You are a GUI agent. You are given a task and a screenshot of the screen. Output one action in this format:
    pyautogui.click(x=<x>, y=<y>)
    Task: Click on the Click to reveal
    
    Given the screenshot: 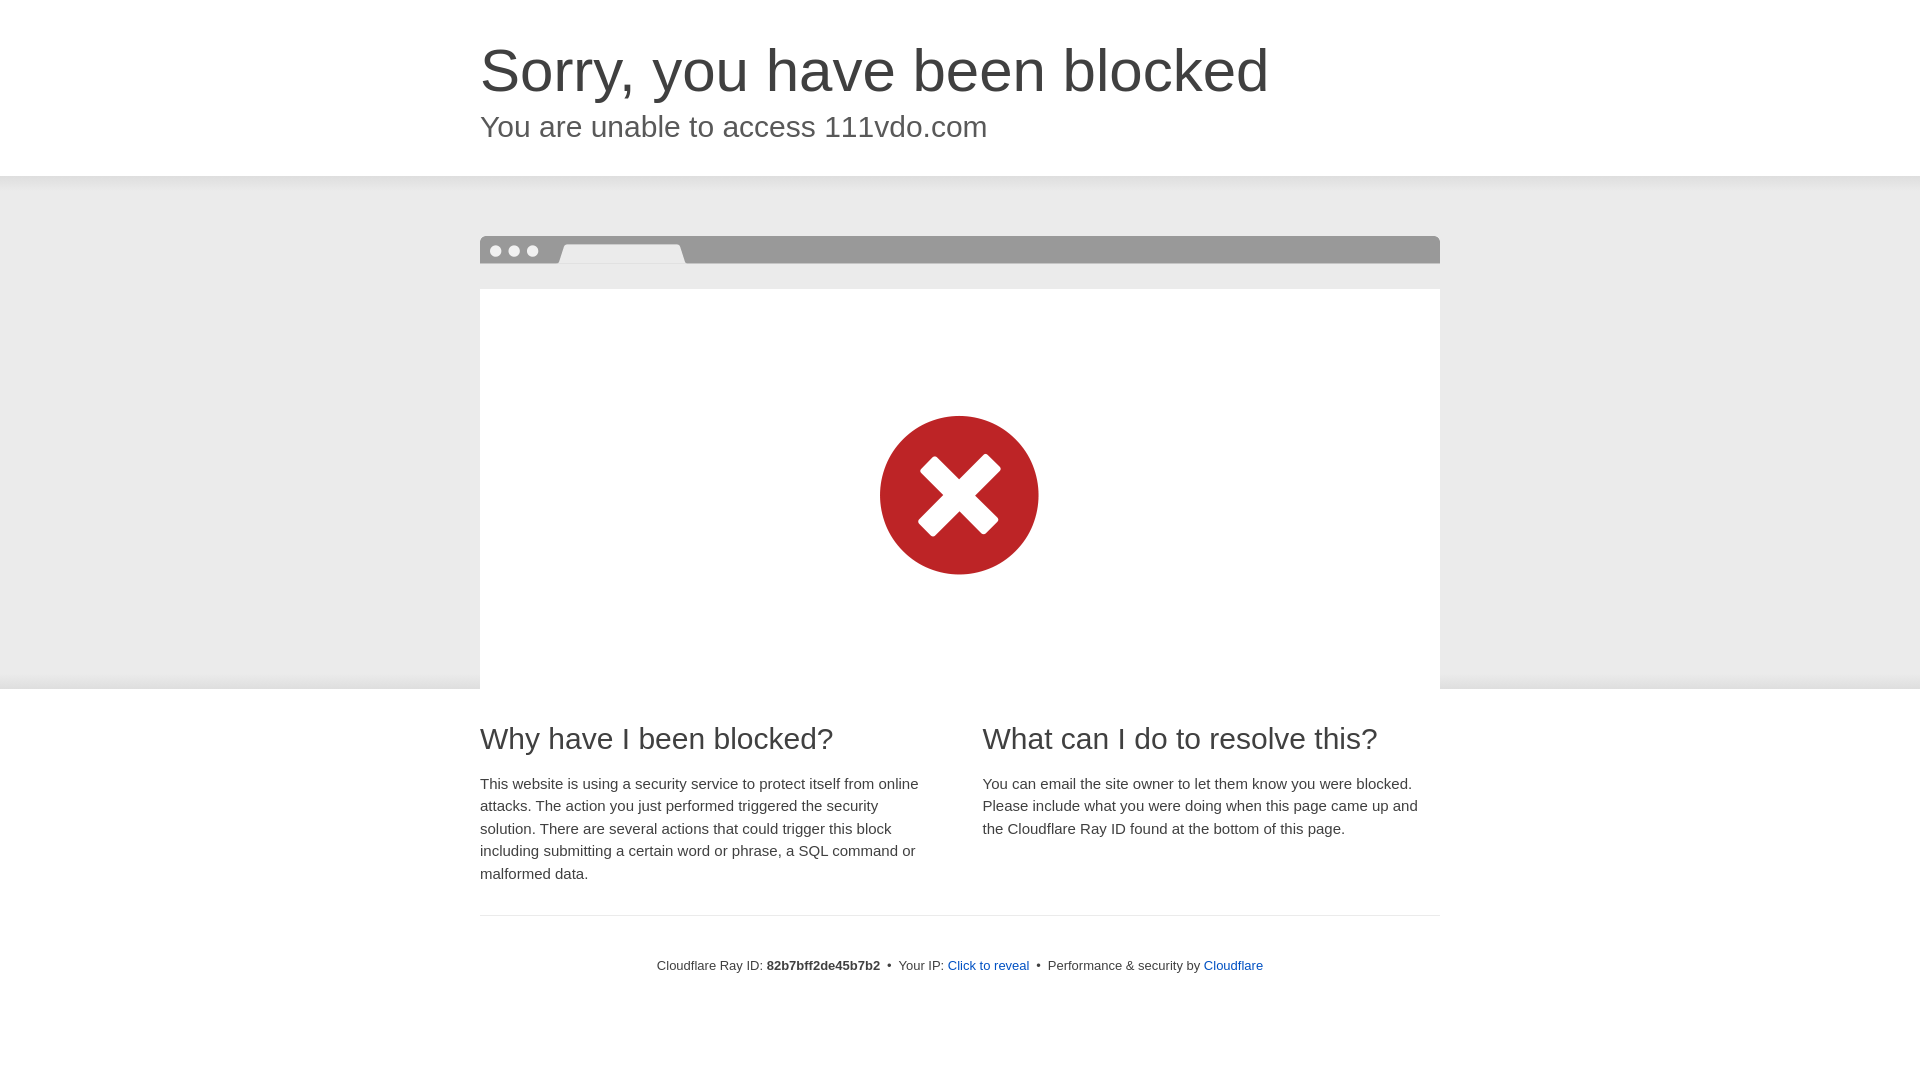 What is the action you would take?
    pyautogui.click(x=989, y=966)
    